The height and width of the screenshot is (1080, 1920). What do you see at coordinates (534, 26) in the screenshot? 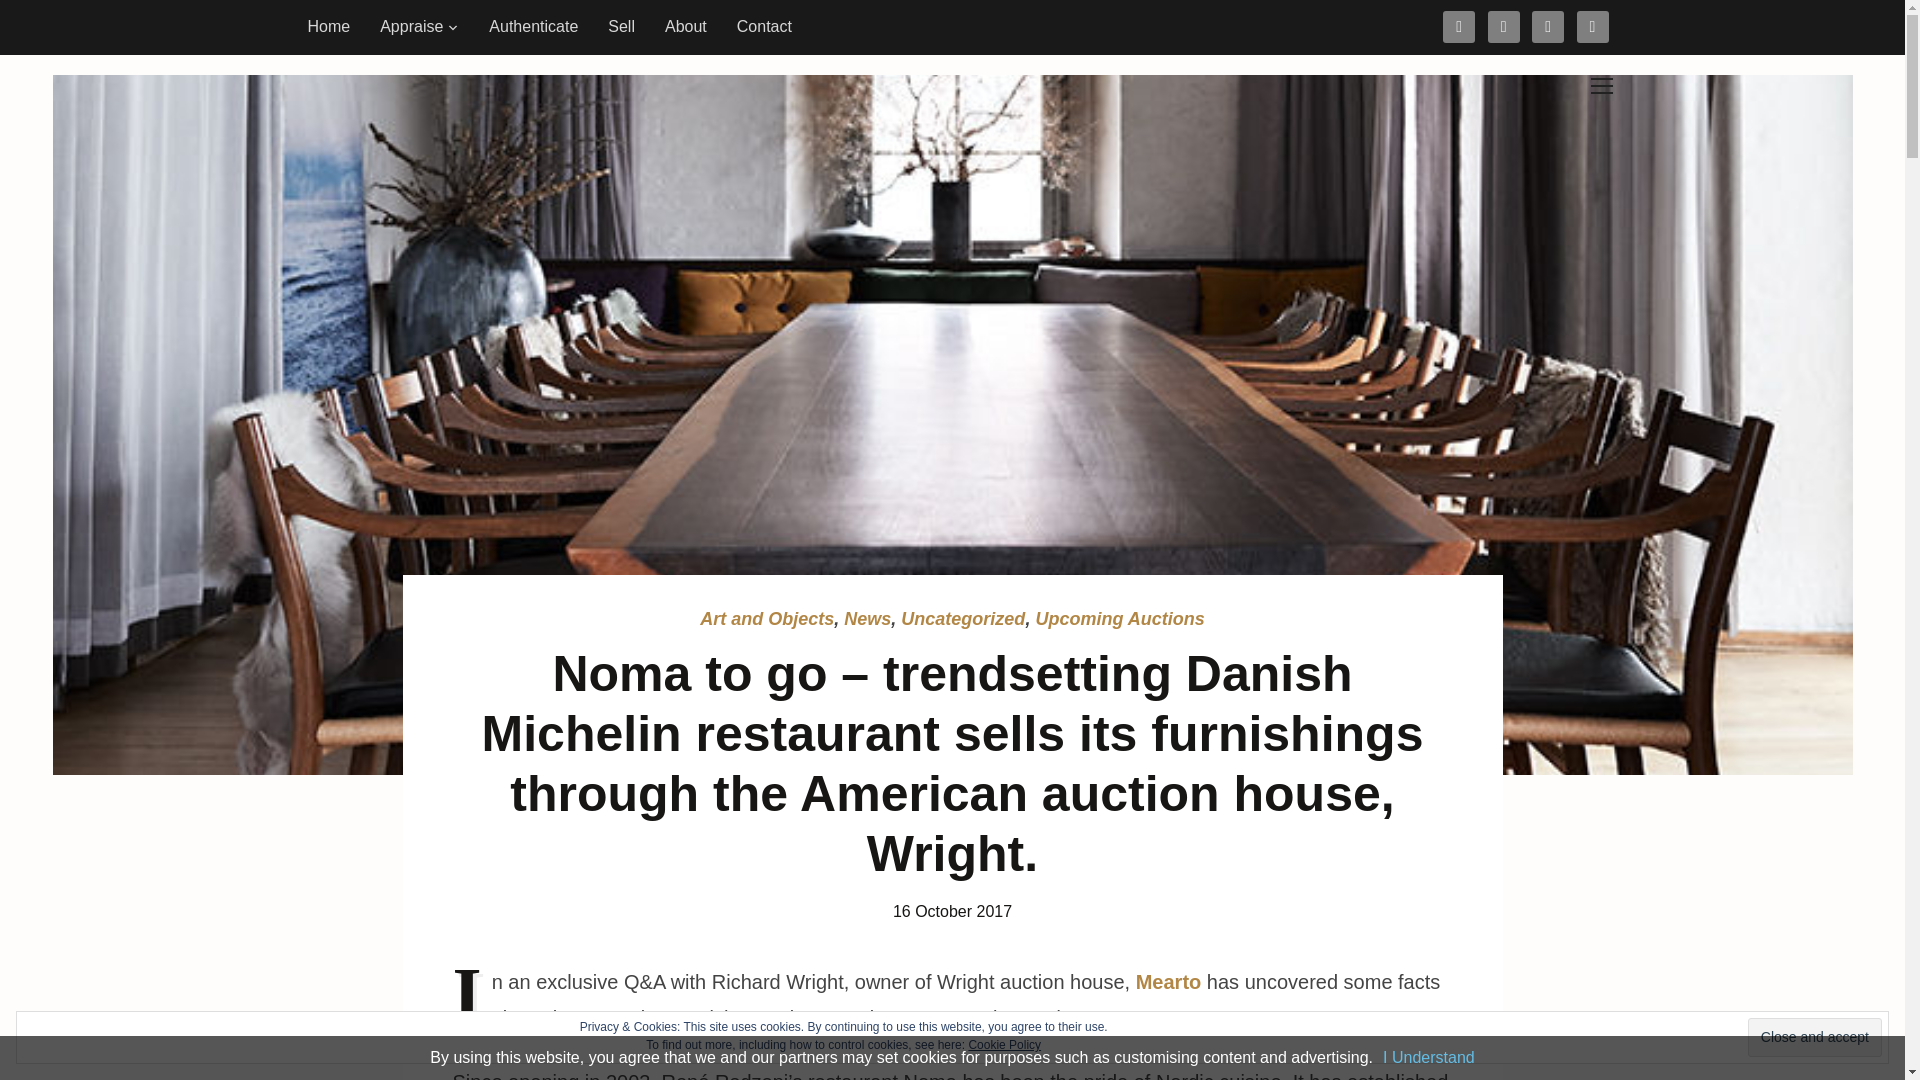
I see `Authenticate` at bounding box center [534, 26].